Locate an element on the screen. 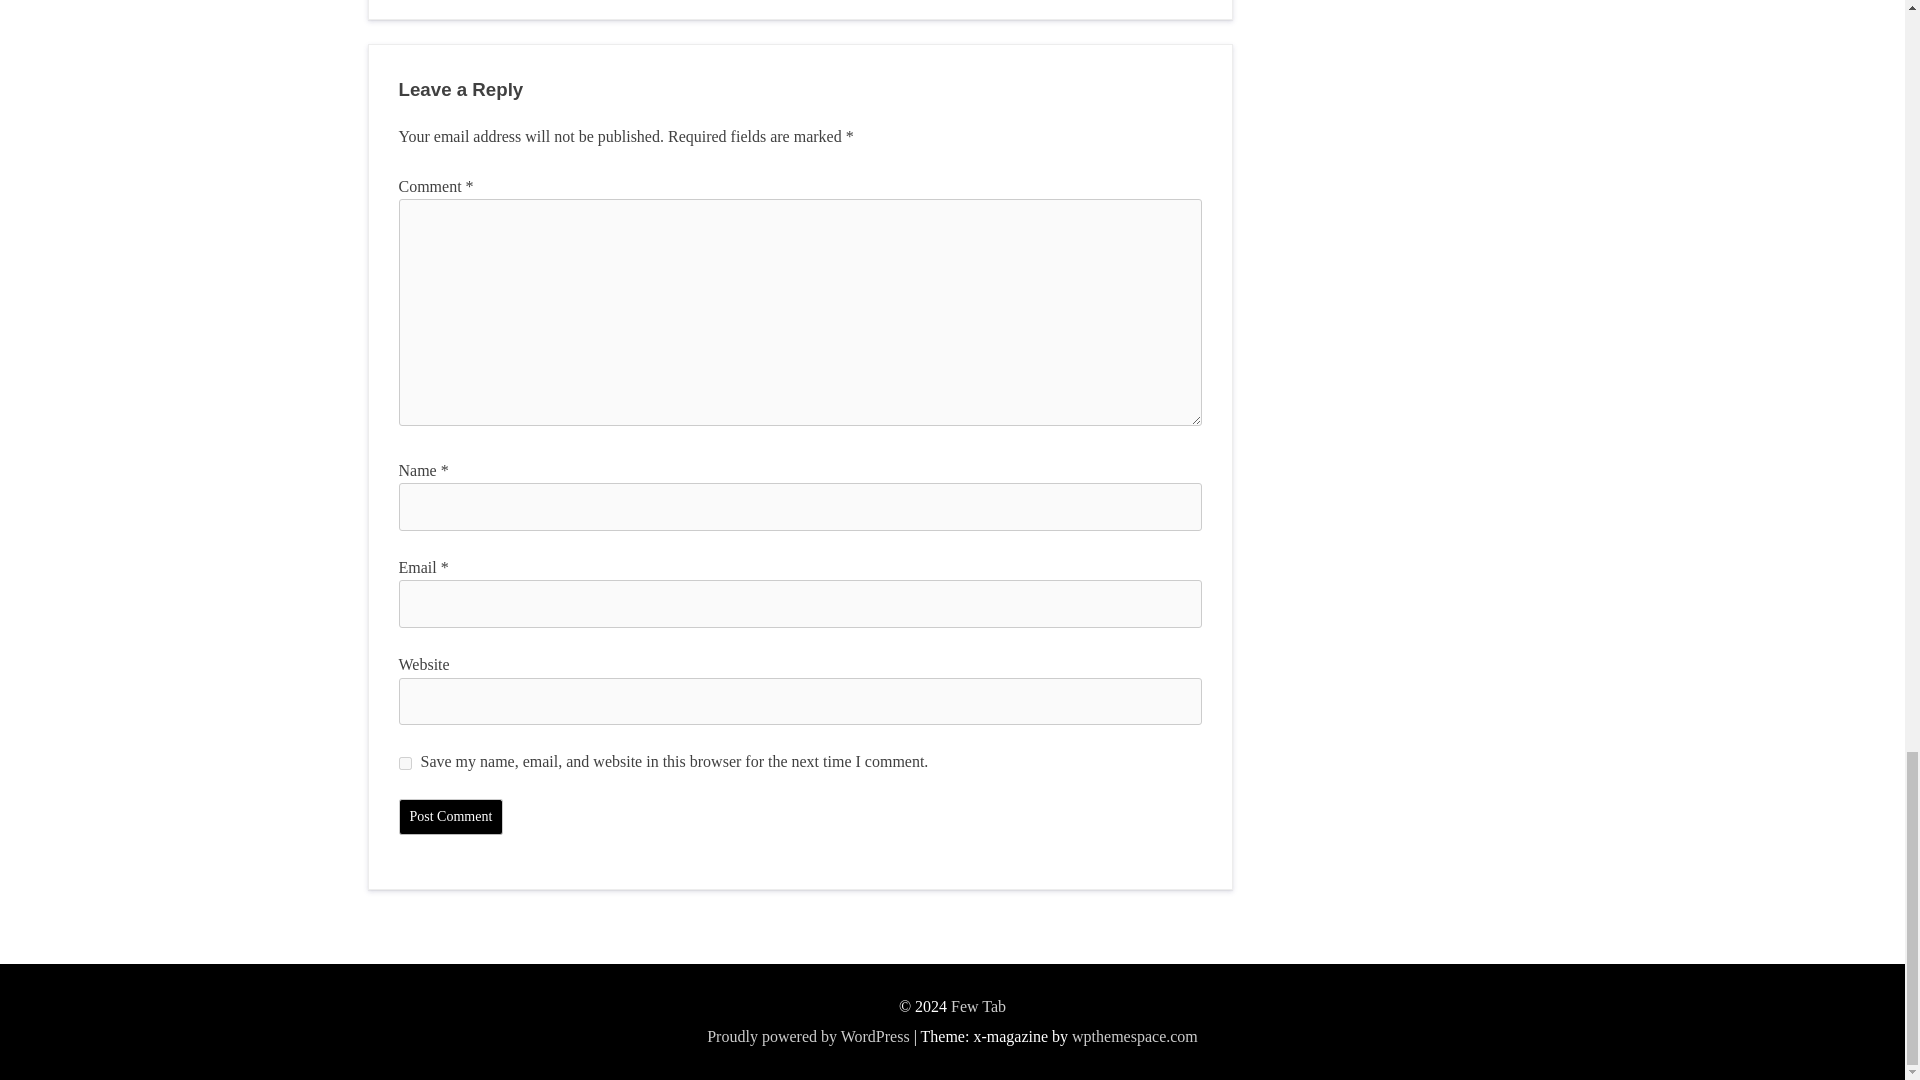  yes is located at coordinates (404, 764).